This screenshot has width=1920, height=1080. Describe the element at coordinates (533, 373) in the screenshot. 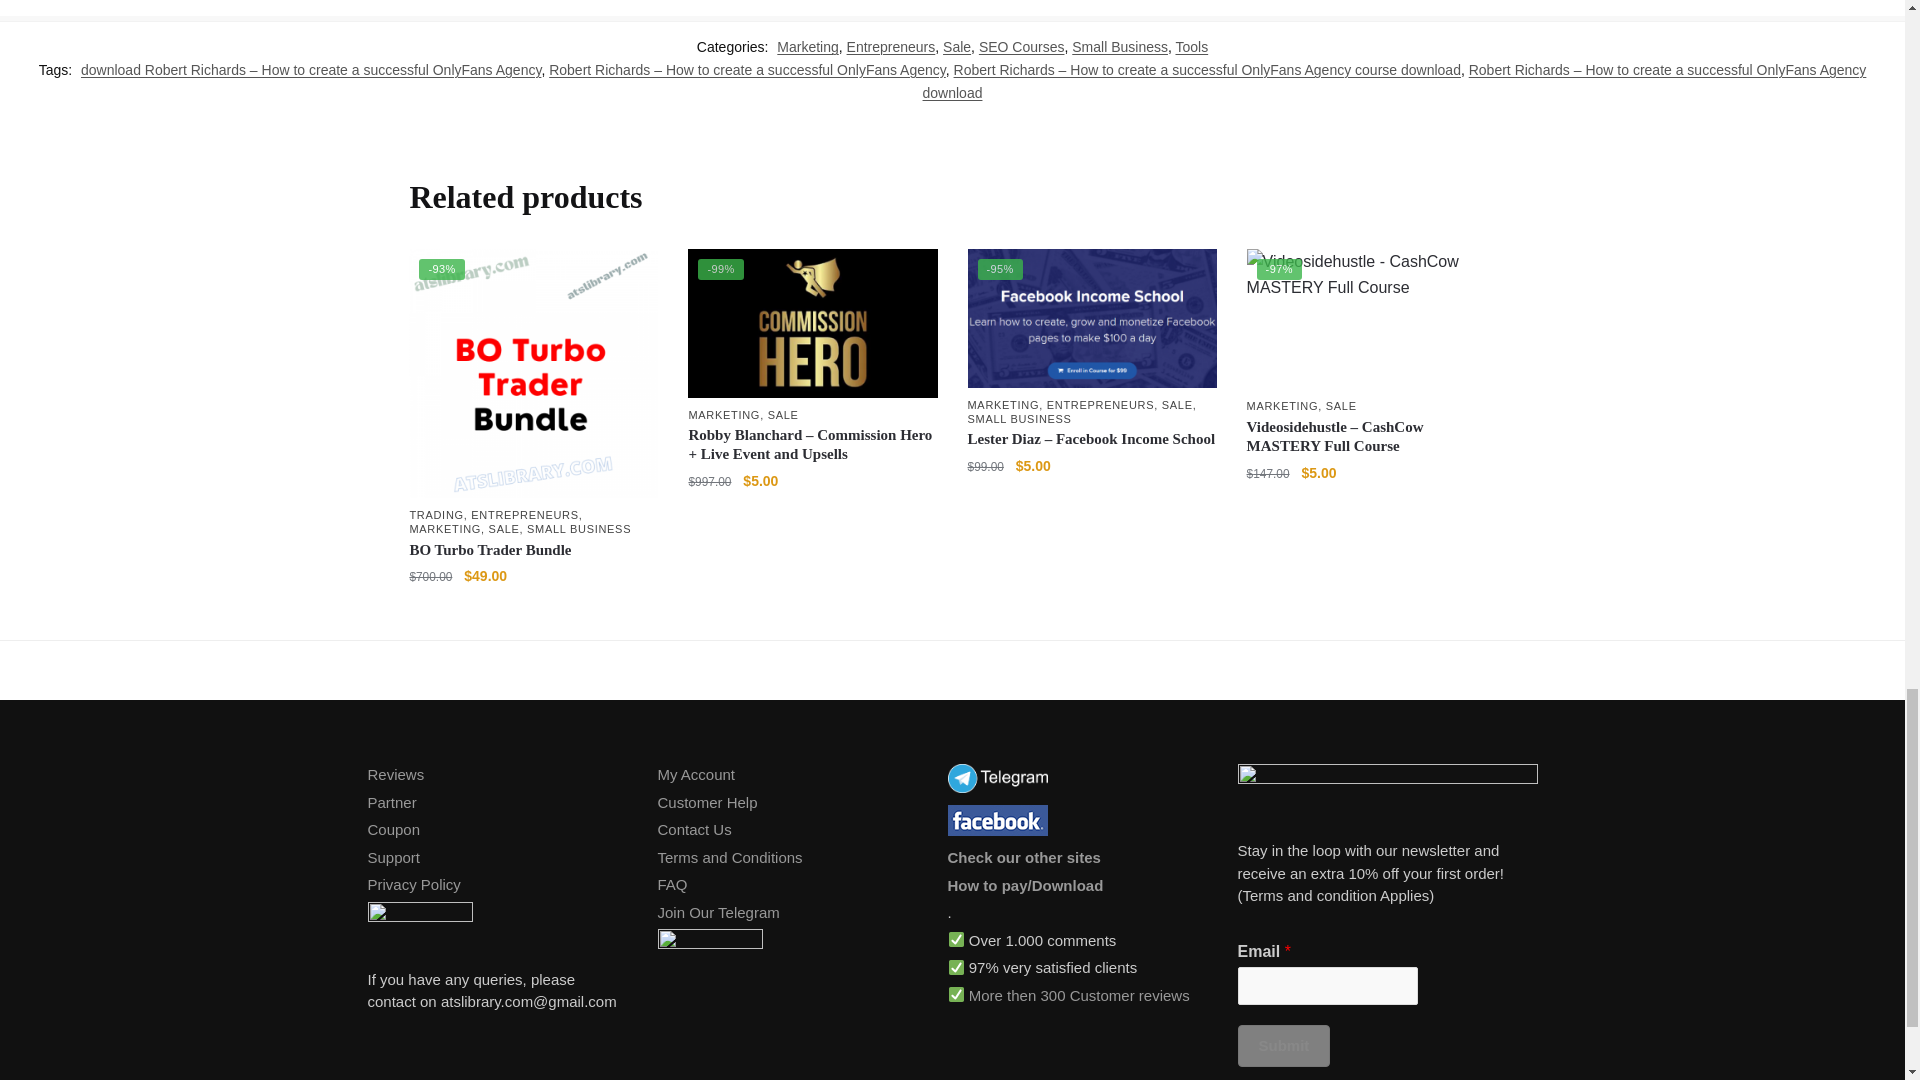

I see `BO Turbo Trader Bundle` at that location.